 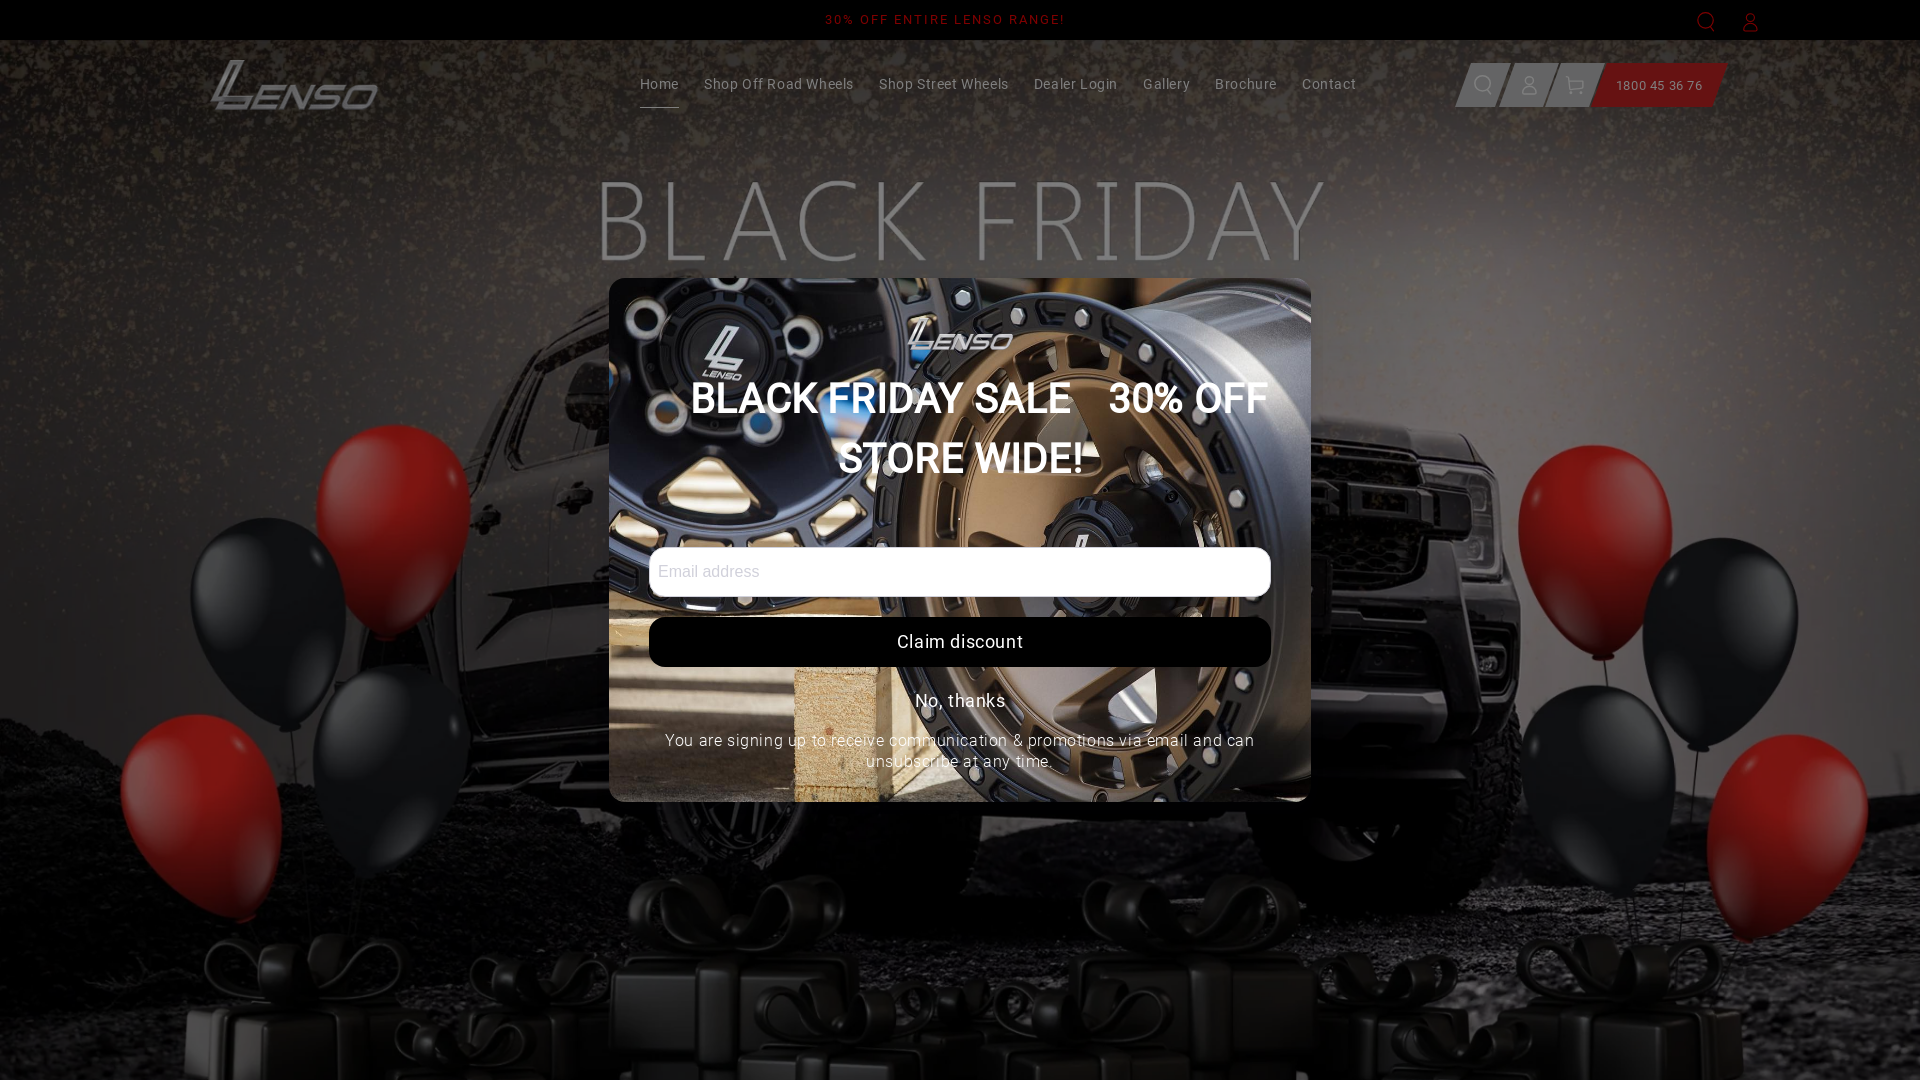 I want to click on Gallery, so click(x=1166, y=84).